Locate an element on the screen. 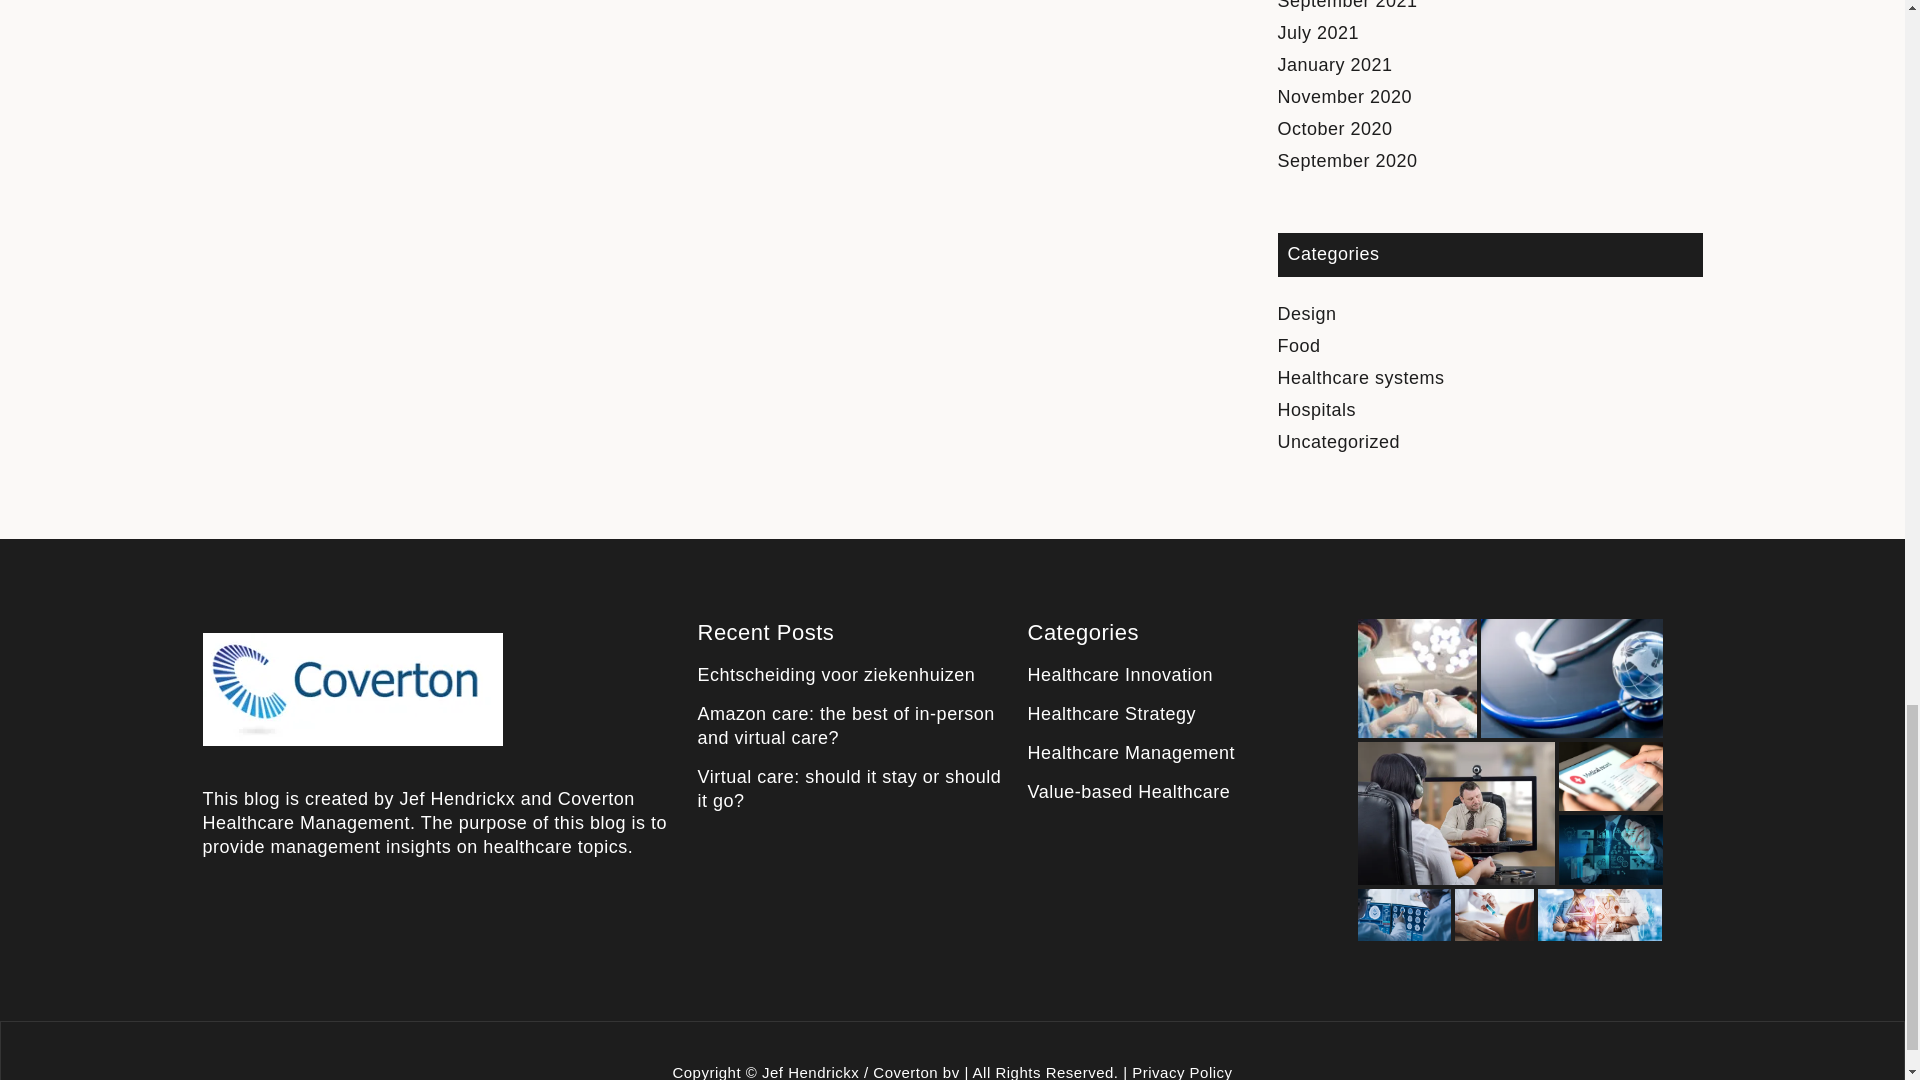 This screenshot has width=1920, height=1080. Echtscheiding voor ziekenhuizen is located at coordinates (836, 674).